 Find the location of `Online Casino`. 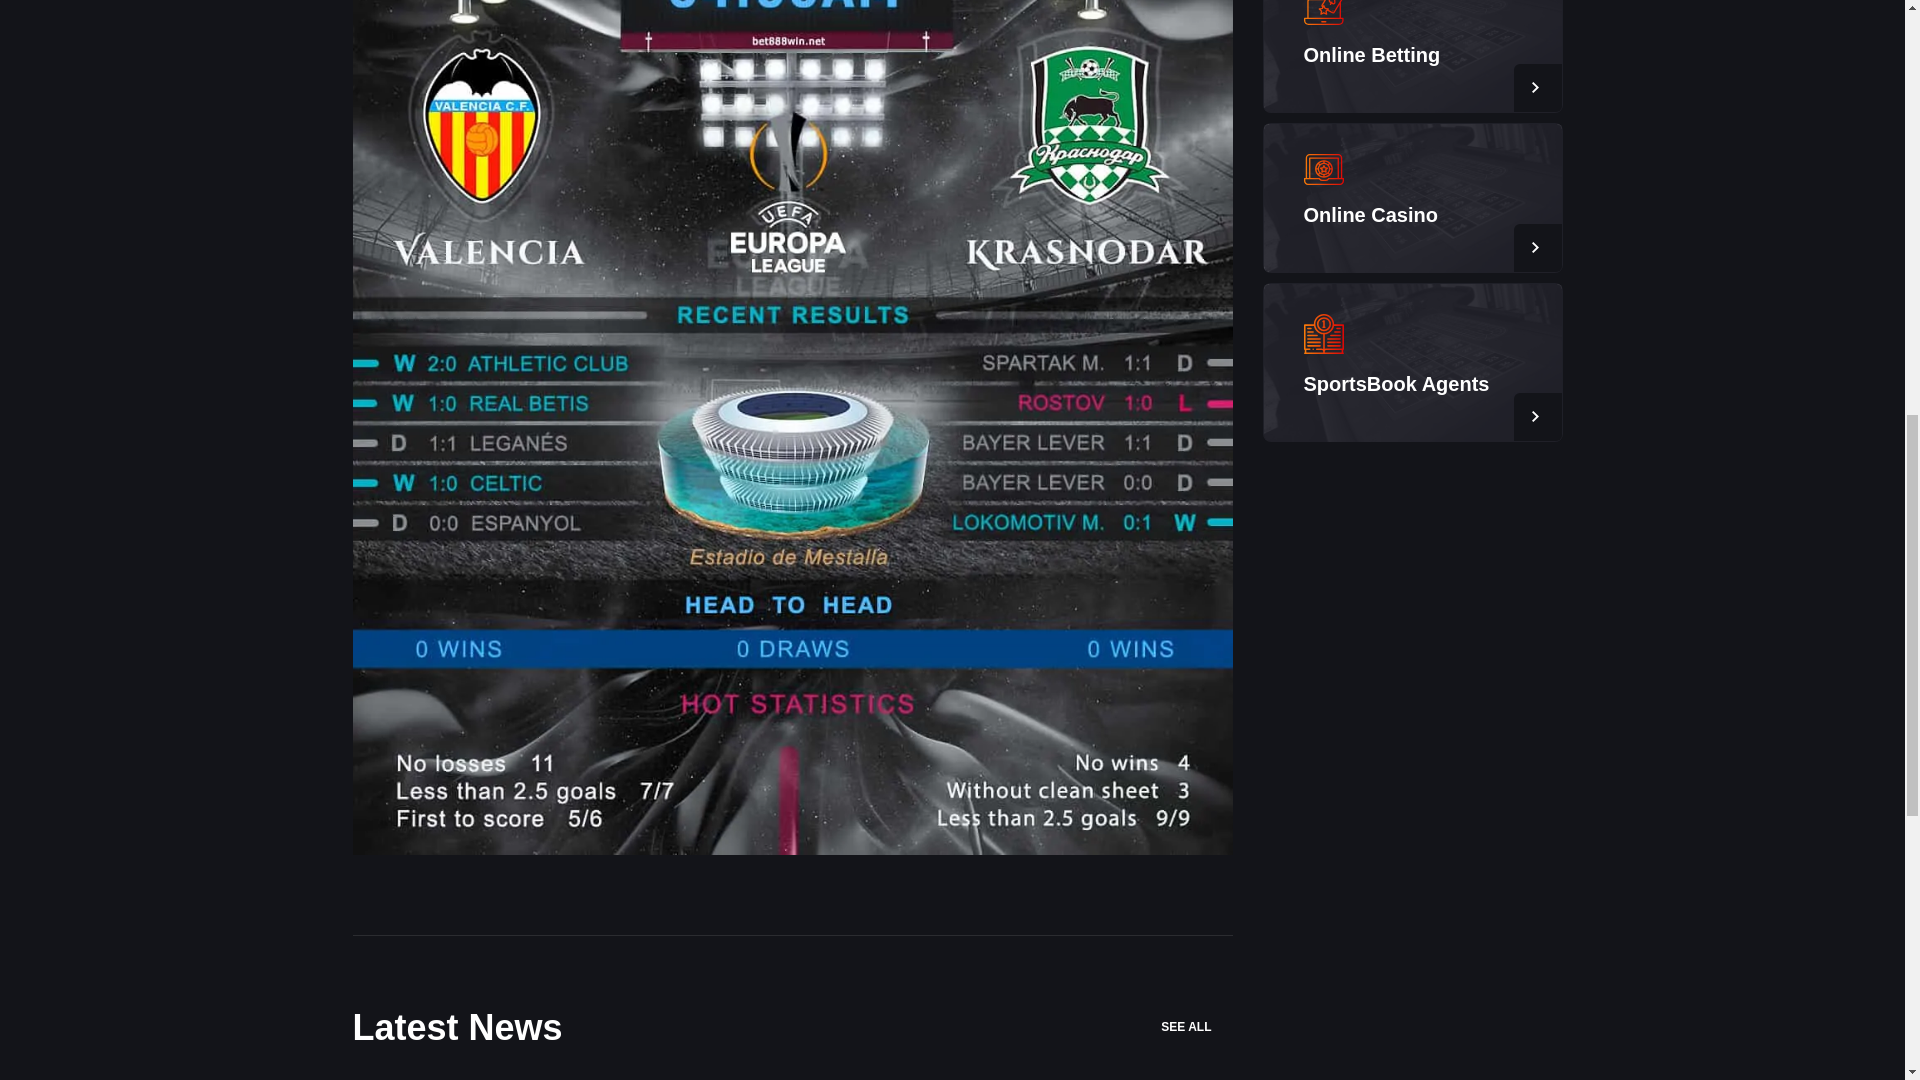

Online Casino is located at coordinates (1370, 214).